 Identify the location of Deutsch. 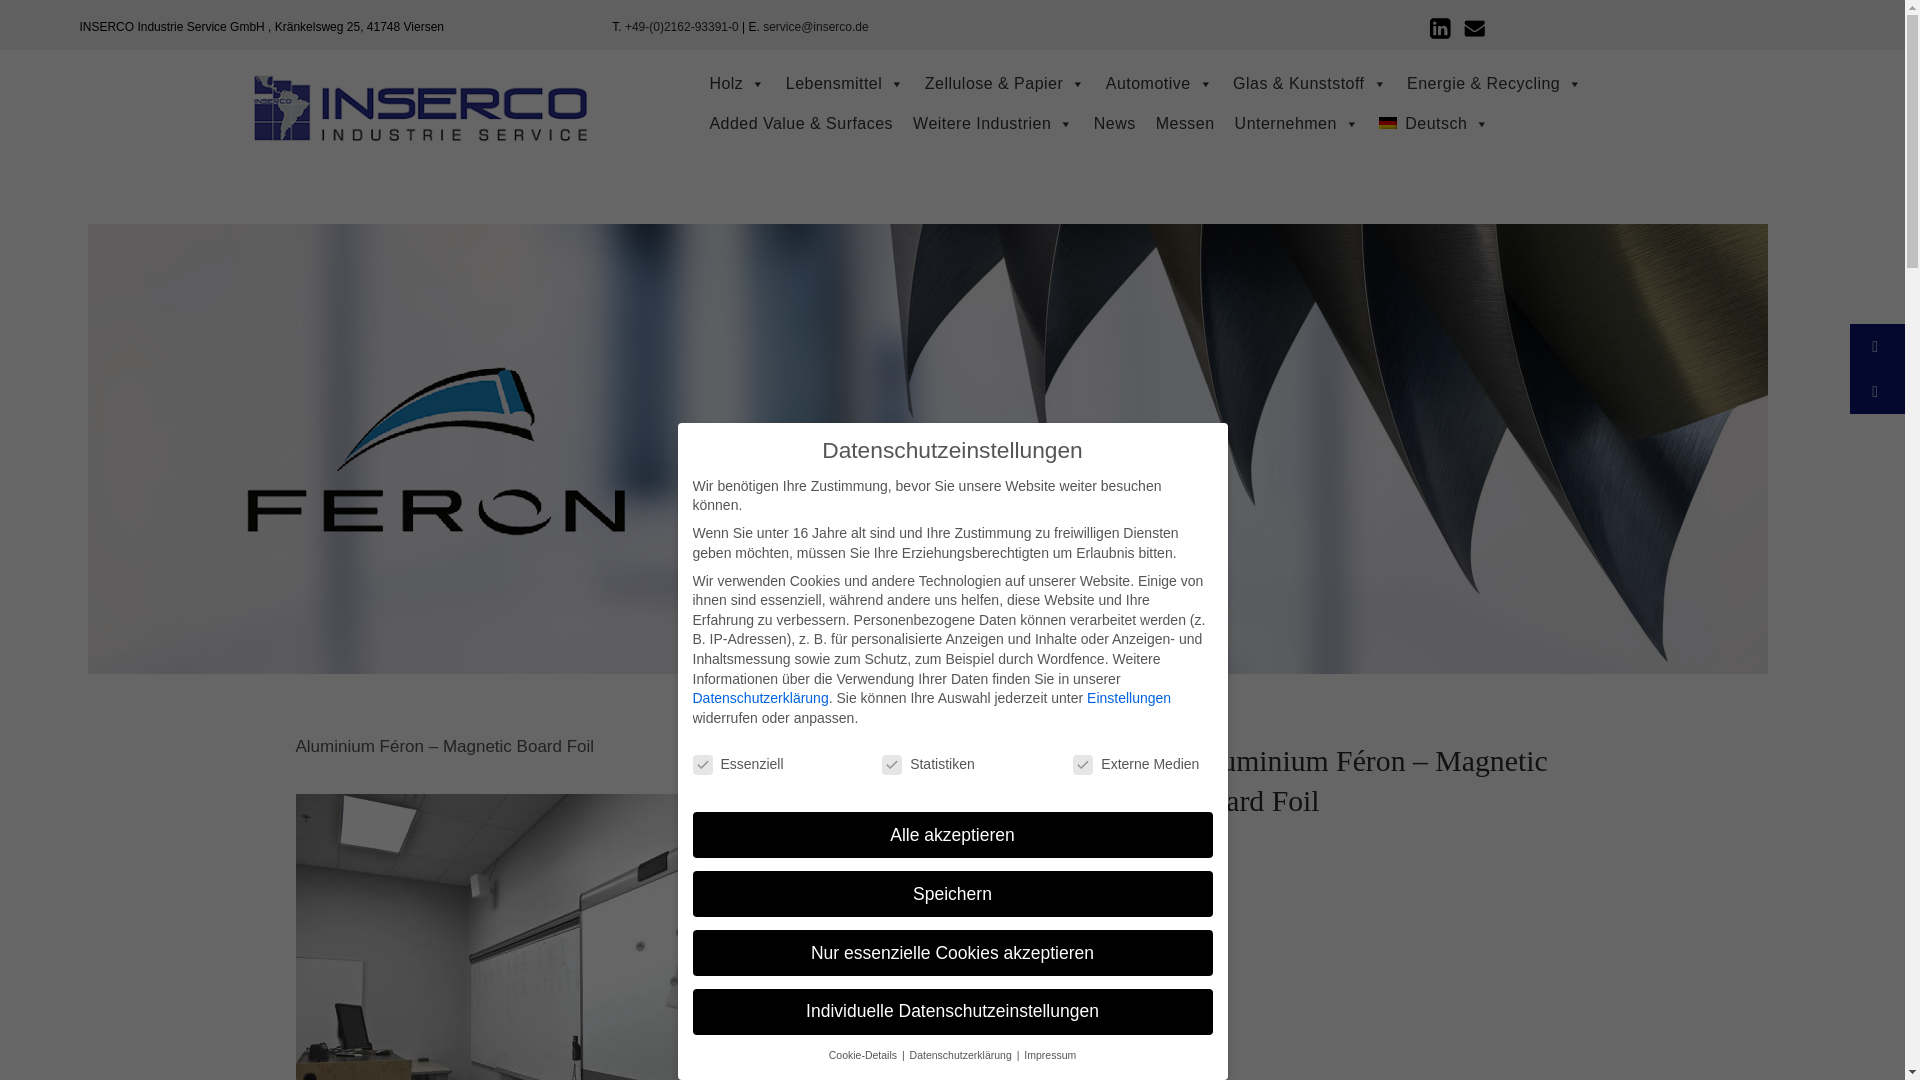
(1434, 123).